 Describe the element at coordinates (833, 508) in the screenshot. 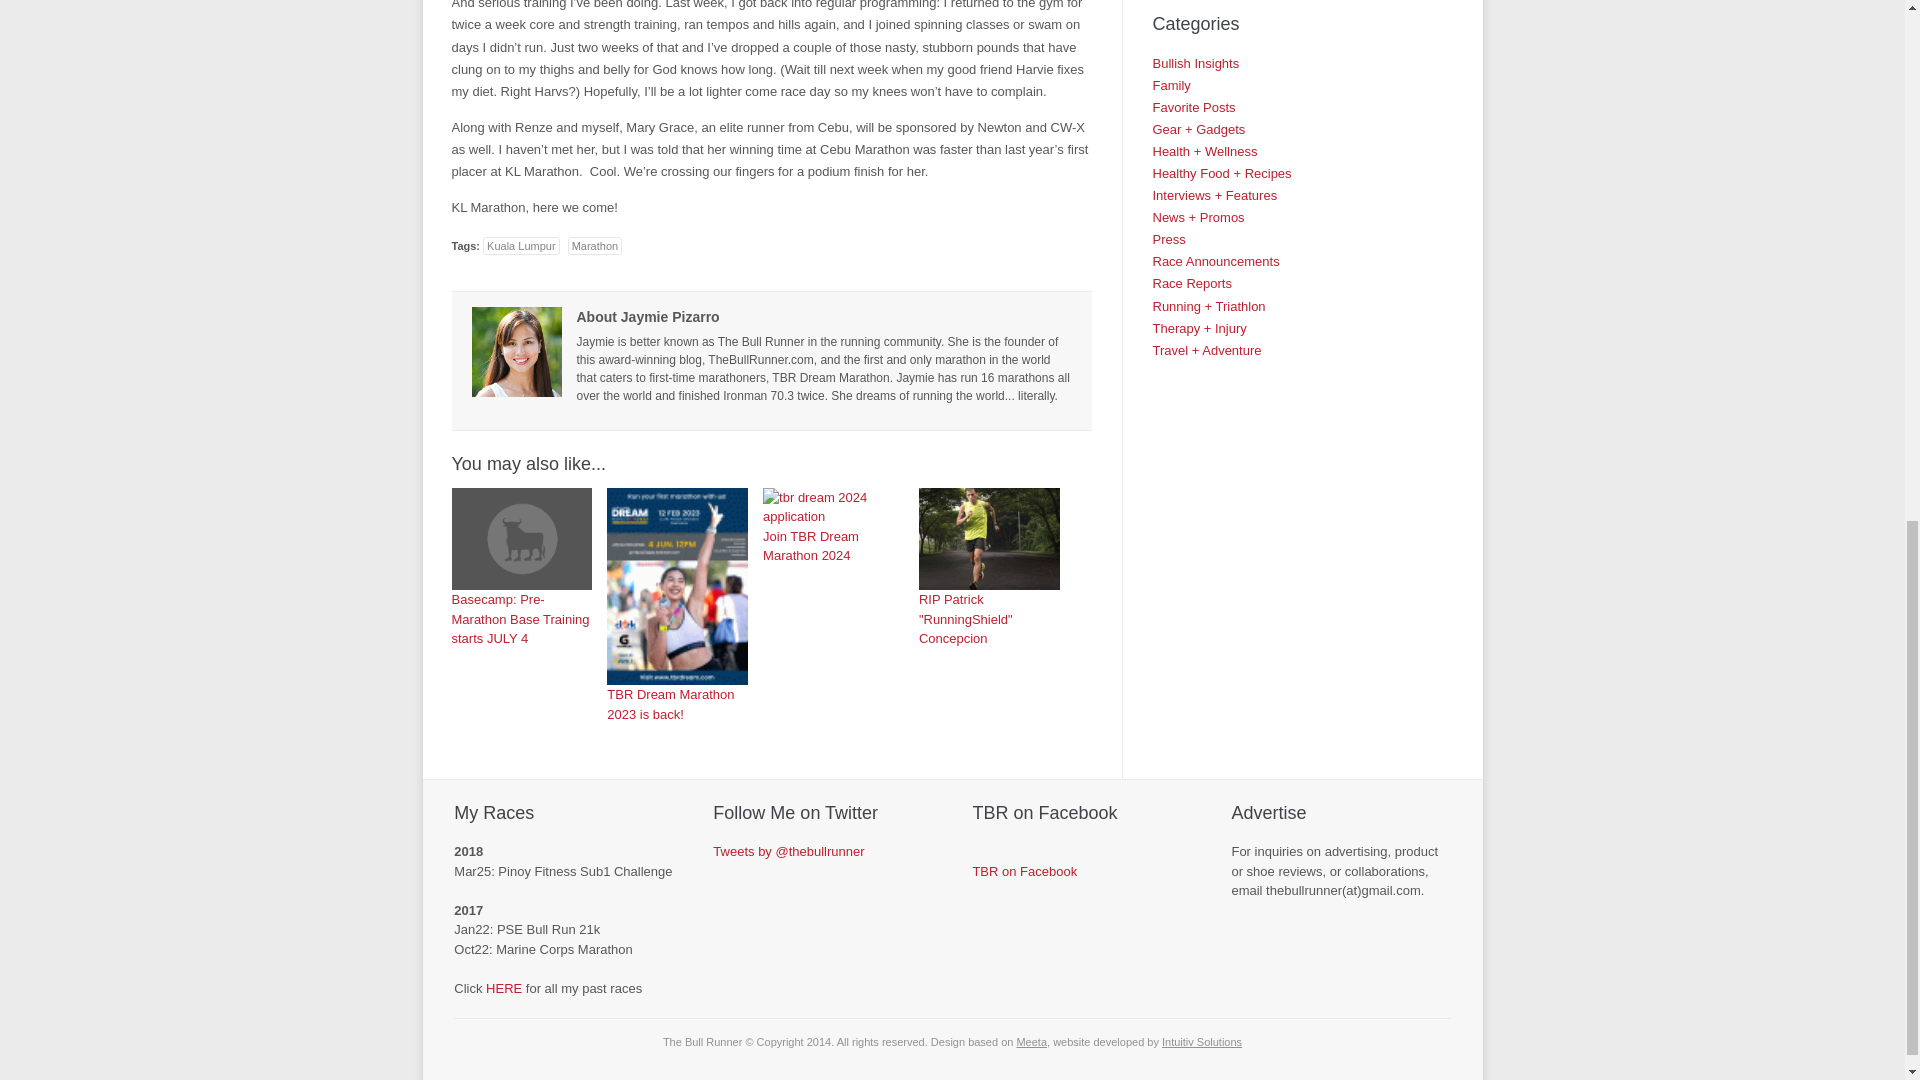

I see `Join TBR Dream Marathon 2024` at that location.